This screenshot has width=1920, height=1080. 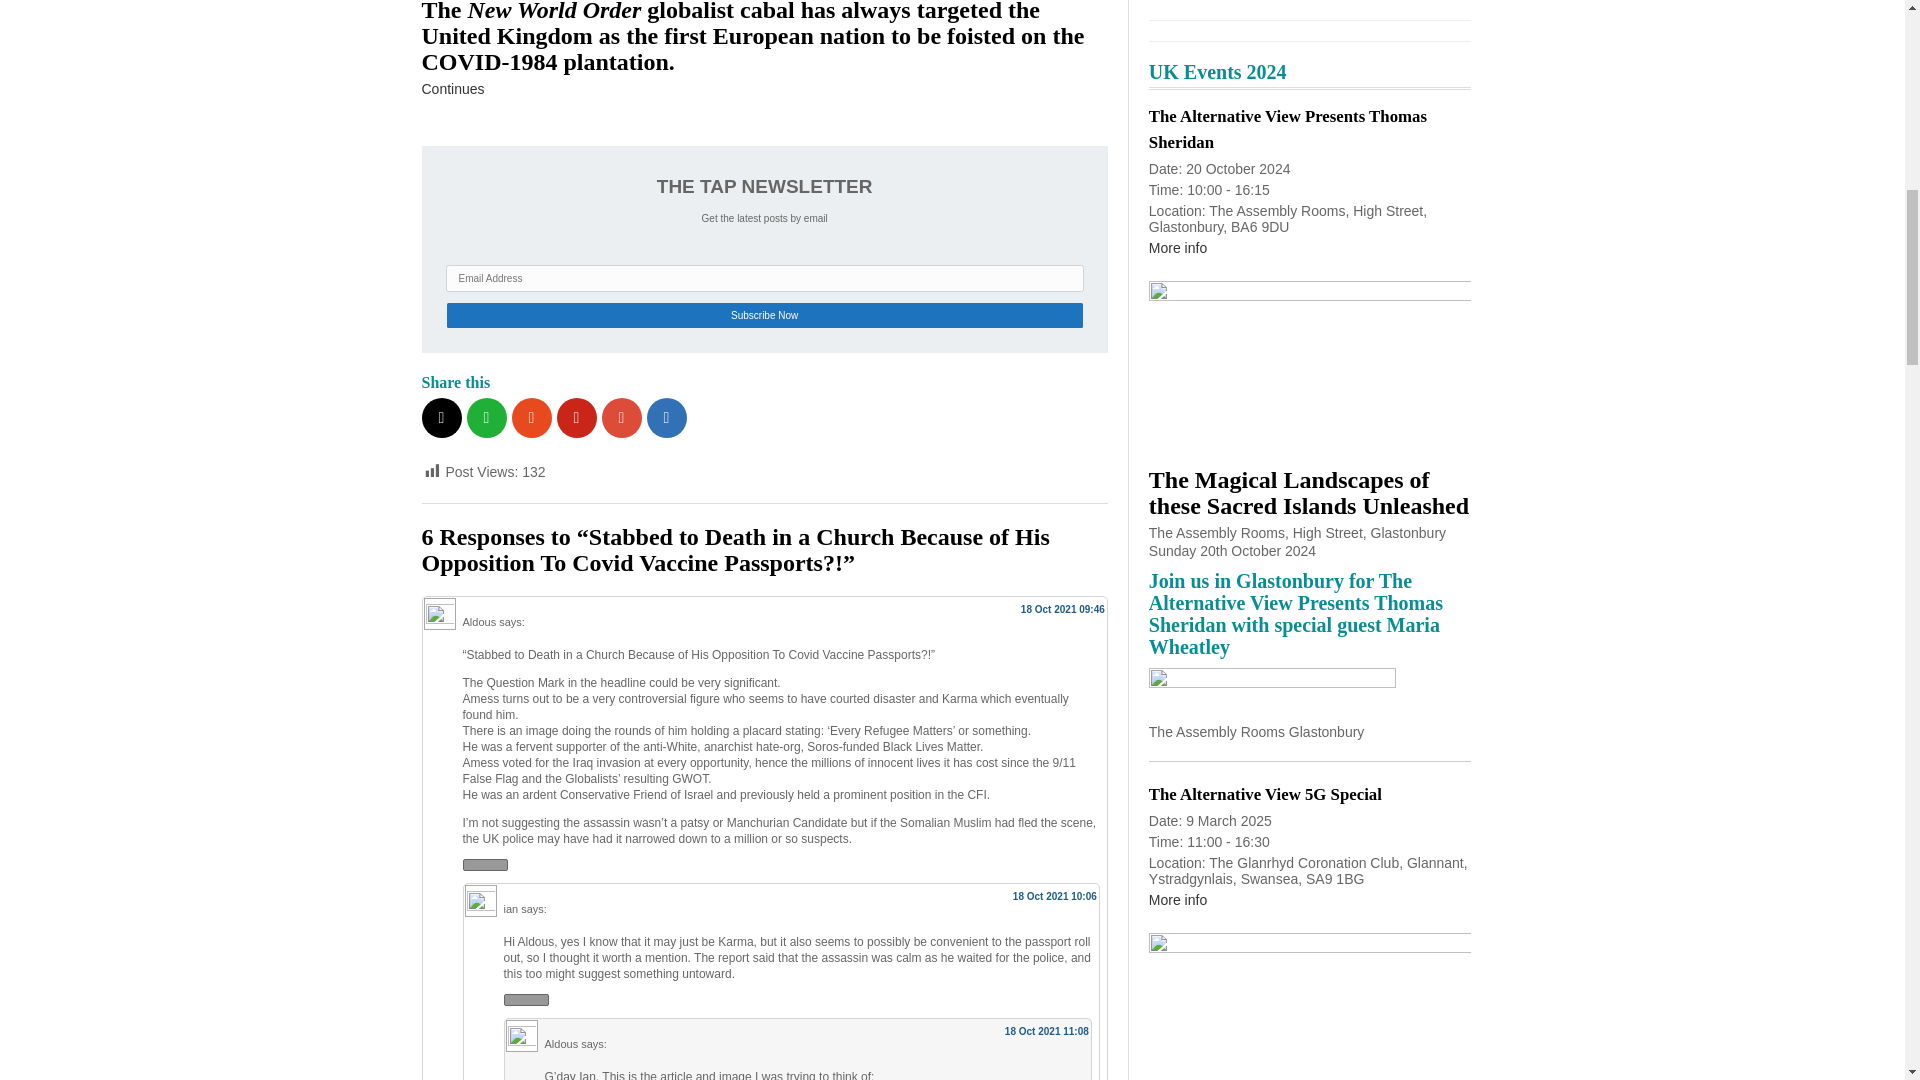 What do you see at coordinates (1046, 1031) in the screenshot?
I see `18 Oct 2021 11:08` at bounding box center [1046, 1031].